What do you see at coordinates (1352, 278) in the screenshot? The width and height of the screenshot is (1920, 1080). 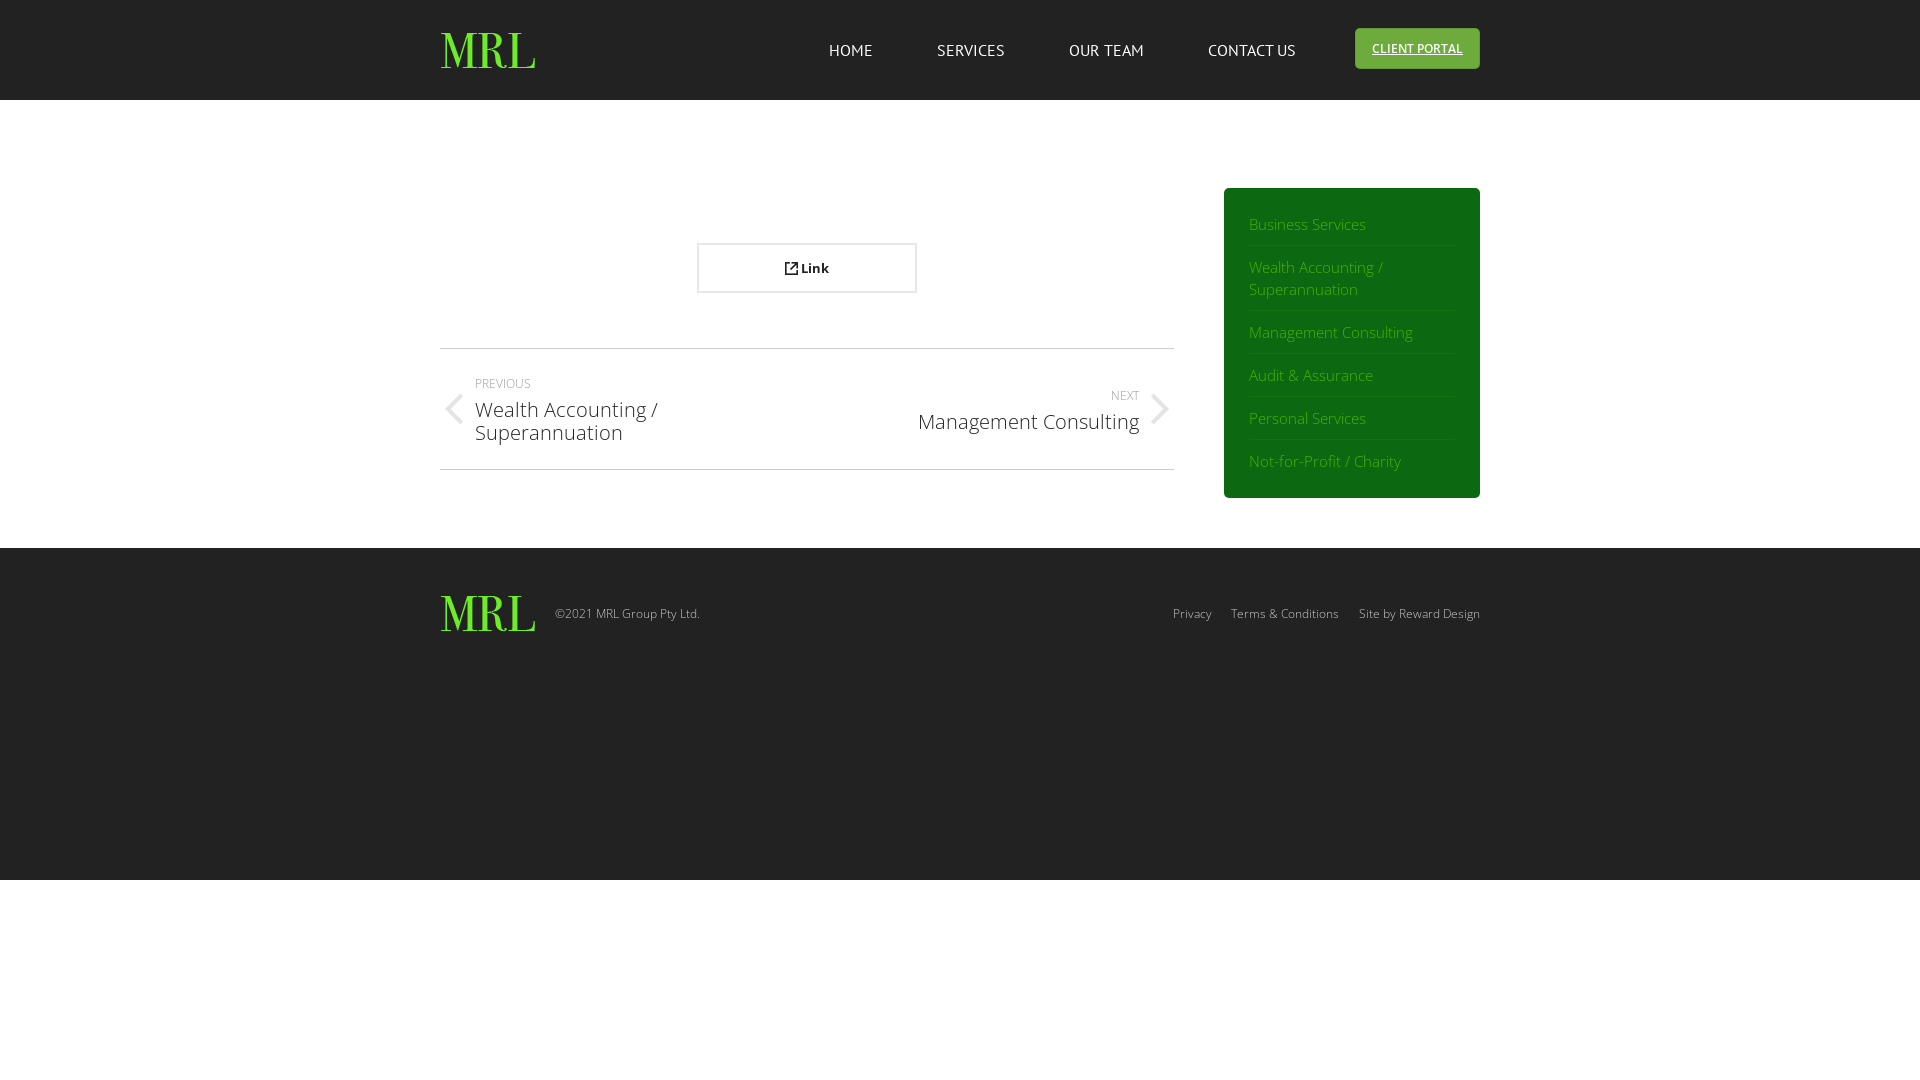 I see `Wealth Accounting / Superannuation` at bounding box center [1352, 278].